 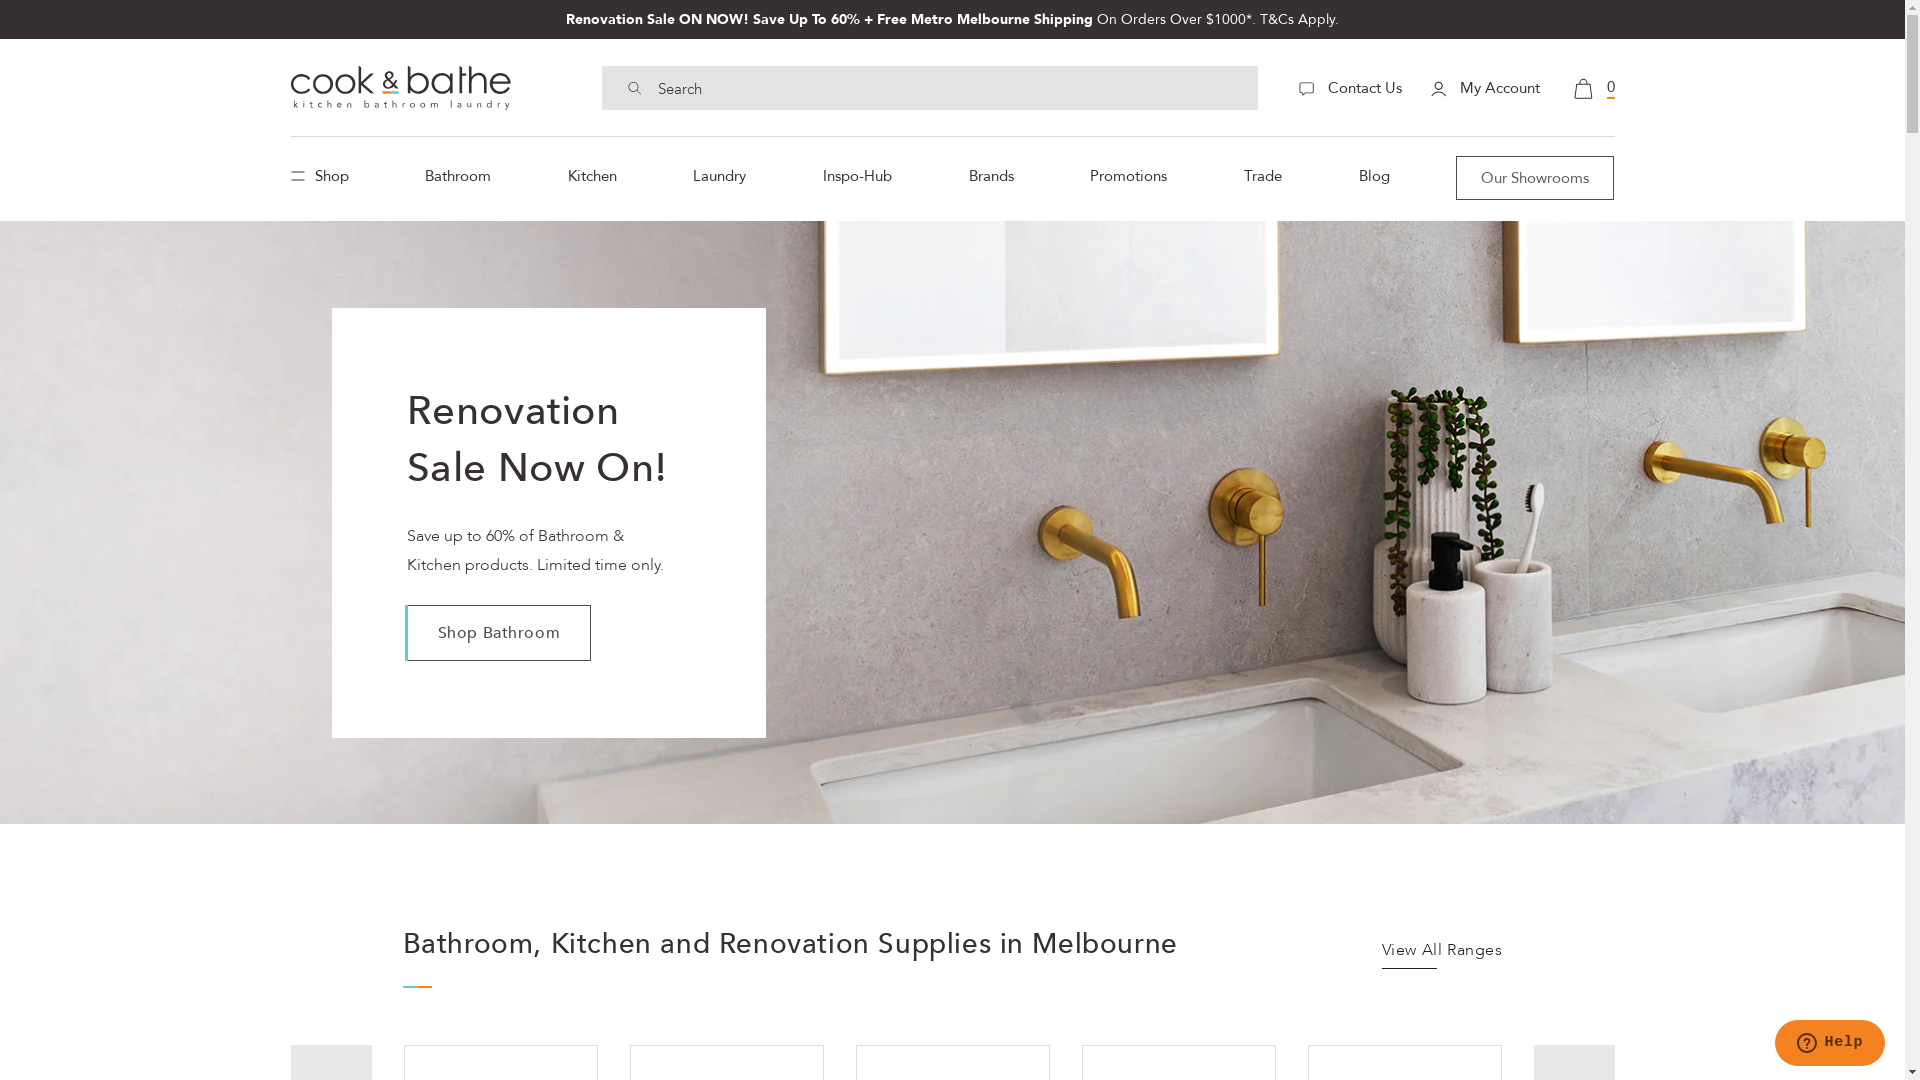 What do you see at coordinates (1594, 87) in the screenshot?
I see `0` at bounding box center [1594, 87].